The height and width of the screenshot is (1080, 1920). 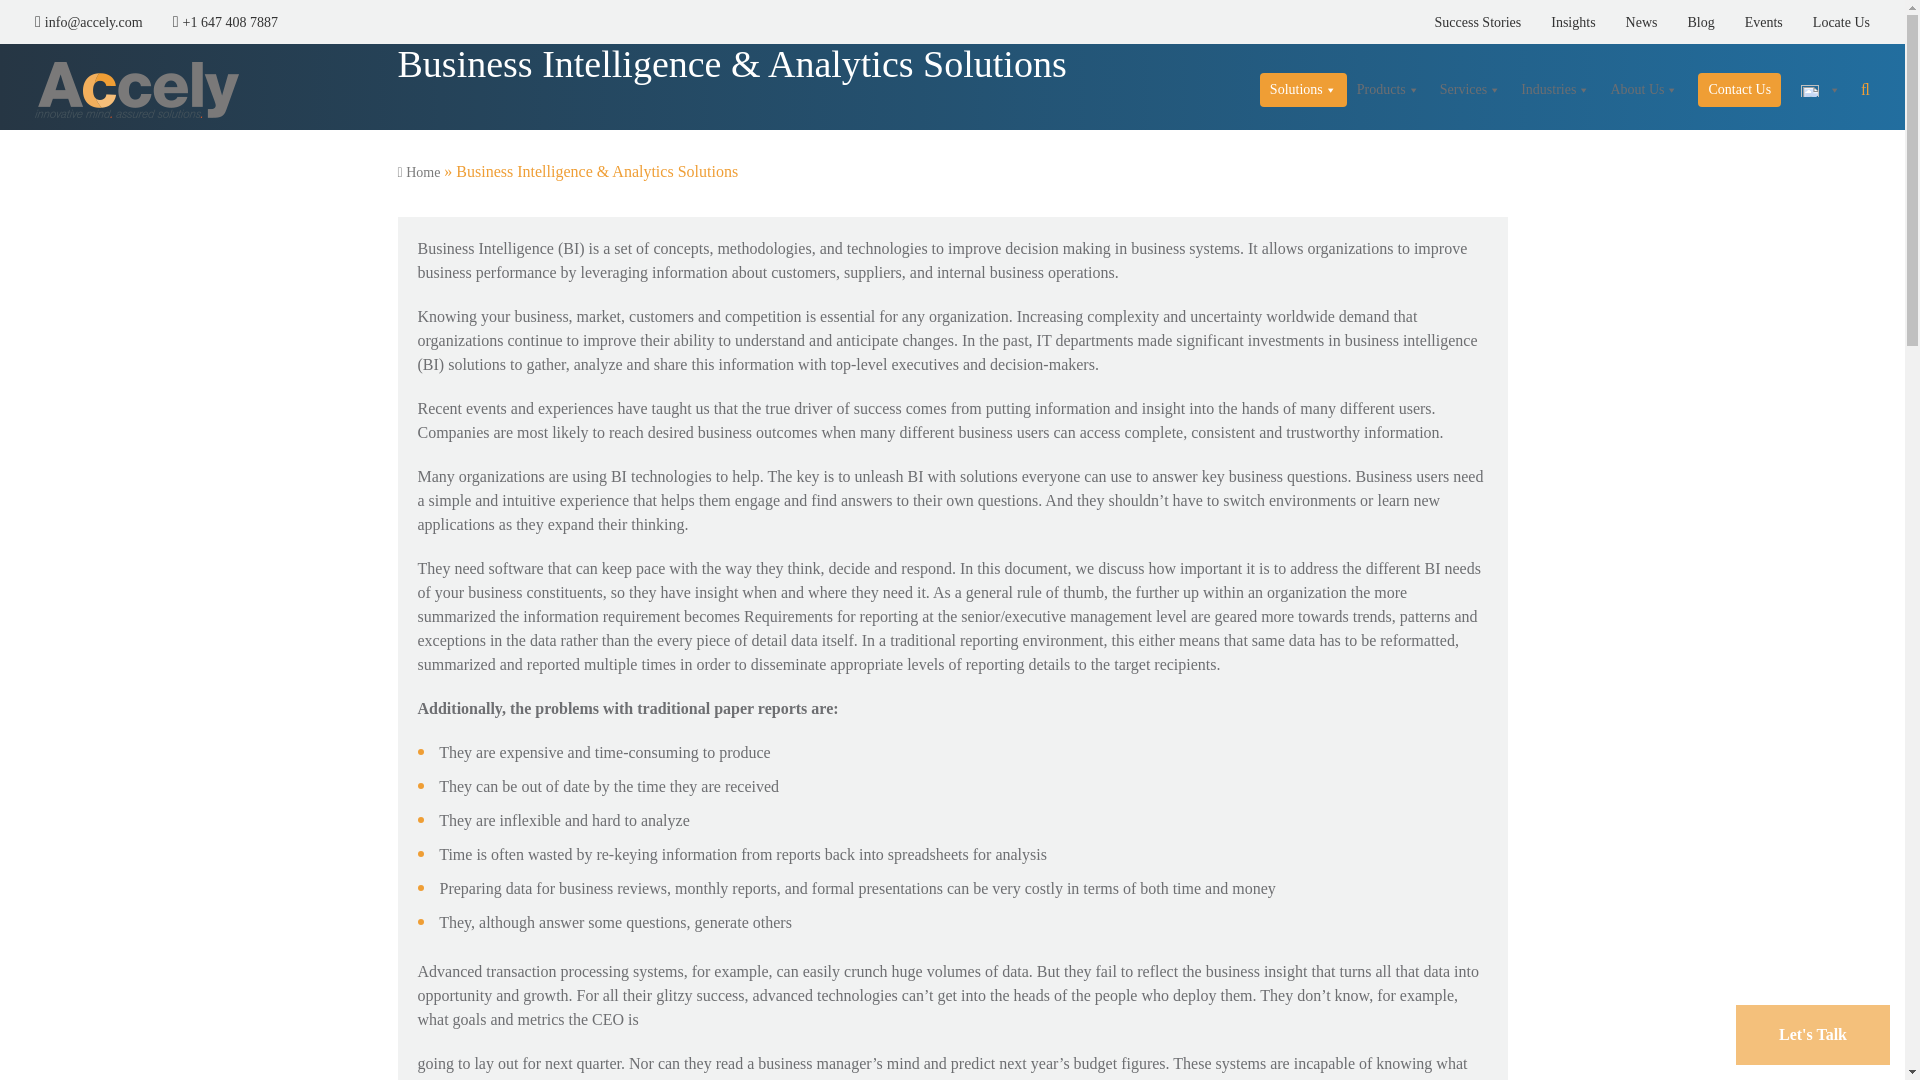 What do you see at coordinates (1826, 22) in the screenshot?
I see `Locate Us` at bounding box center [1826, 22].